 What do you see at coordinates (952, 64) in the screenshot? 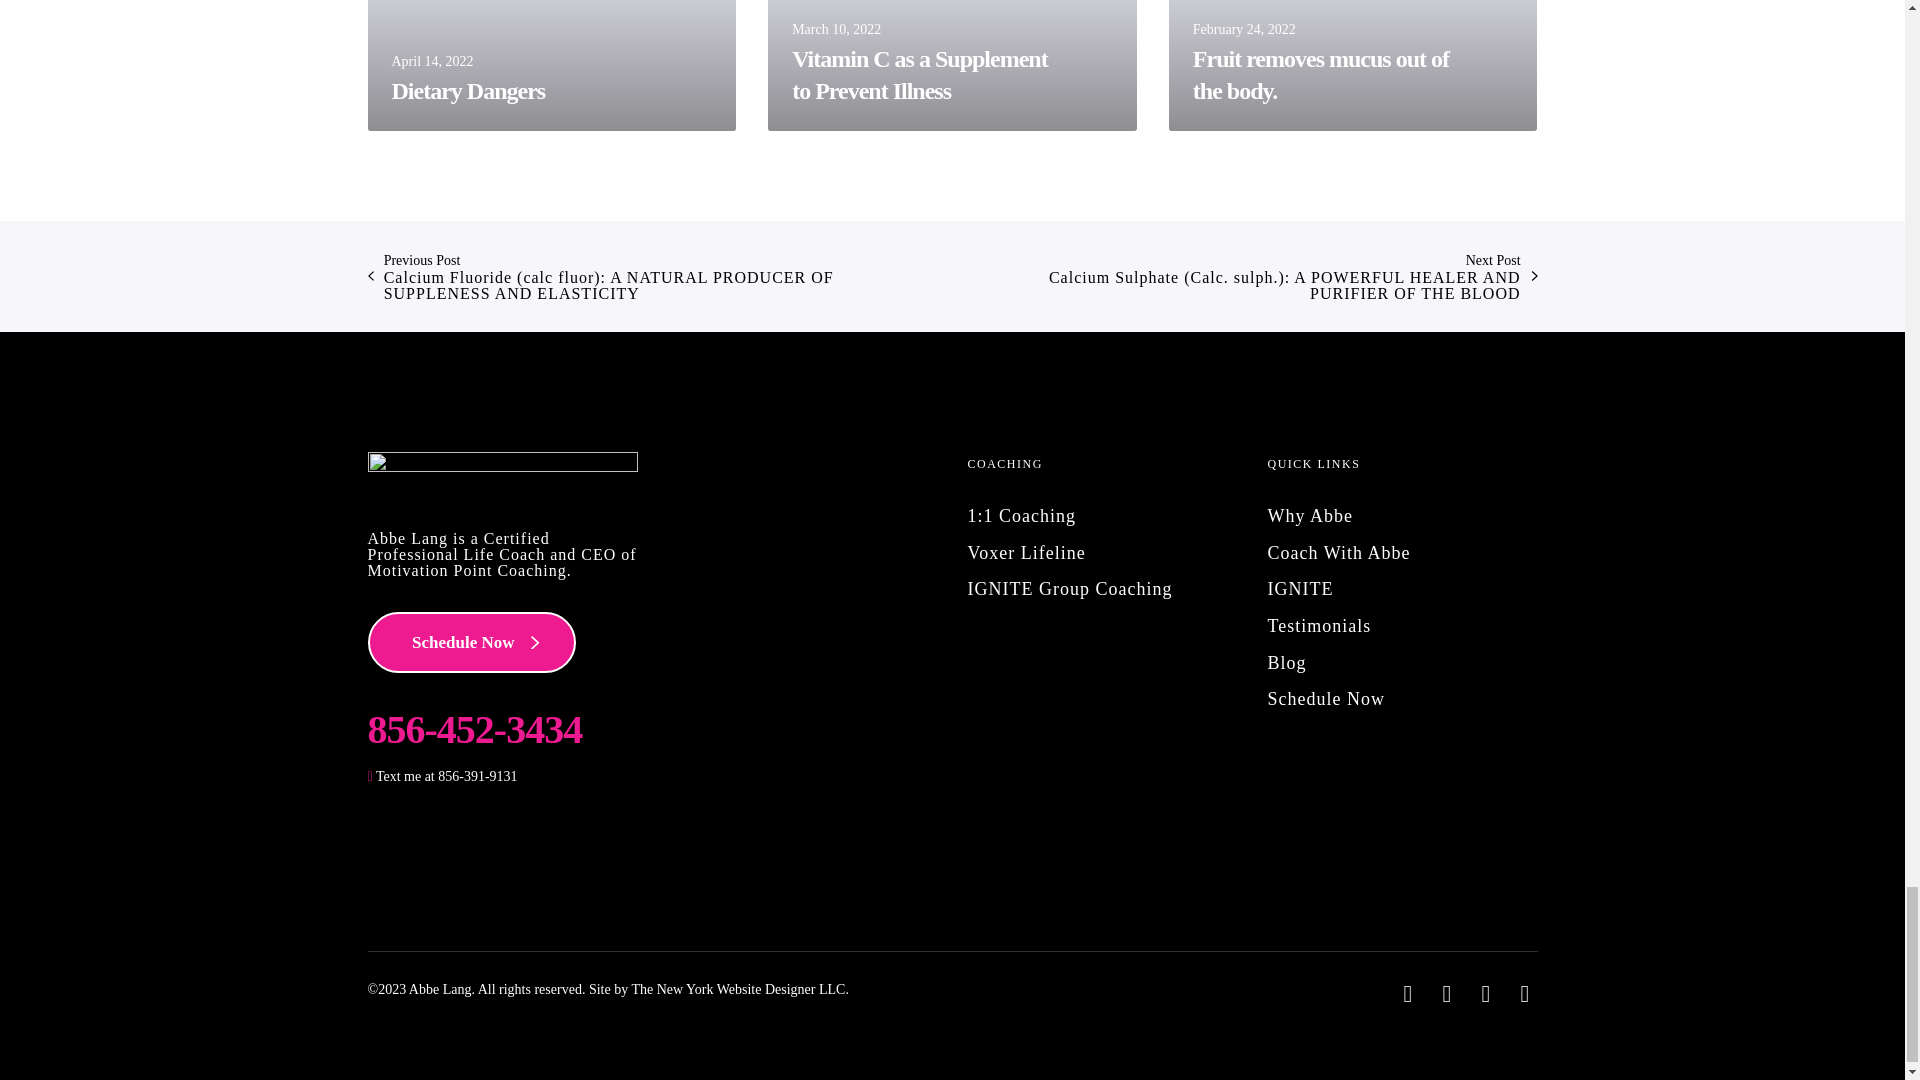
I see `Vitamin C as a Supplement to Prevent Illness` at bounding box center [952, 64].